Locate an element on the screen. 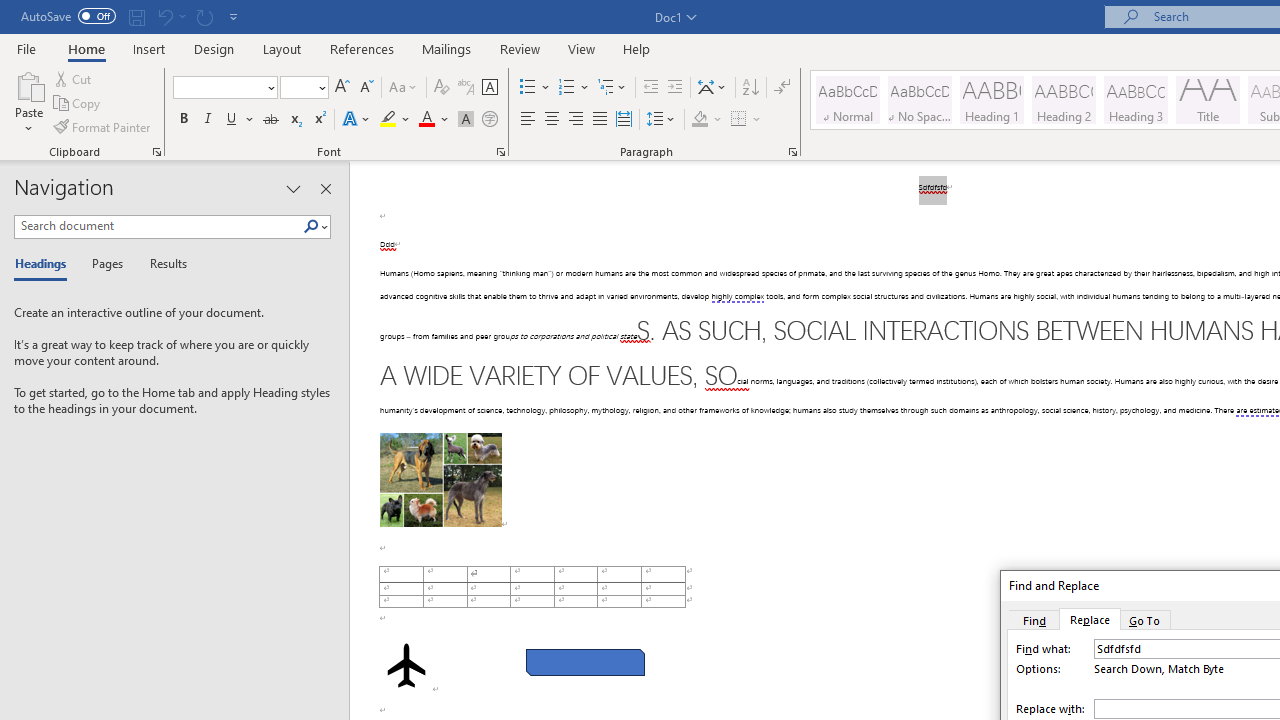 This screenshot has height=720, width=1280. Align Right is located at coordinates (576, 120).